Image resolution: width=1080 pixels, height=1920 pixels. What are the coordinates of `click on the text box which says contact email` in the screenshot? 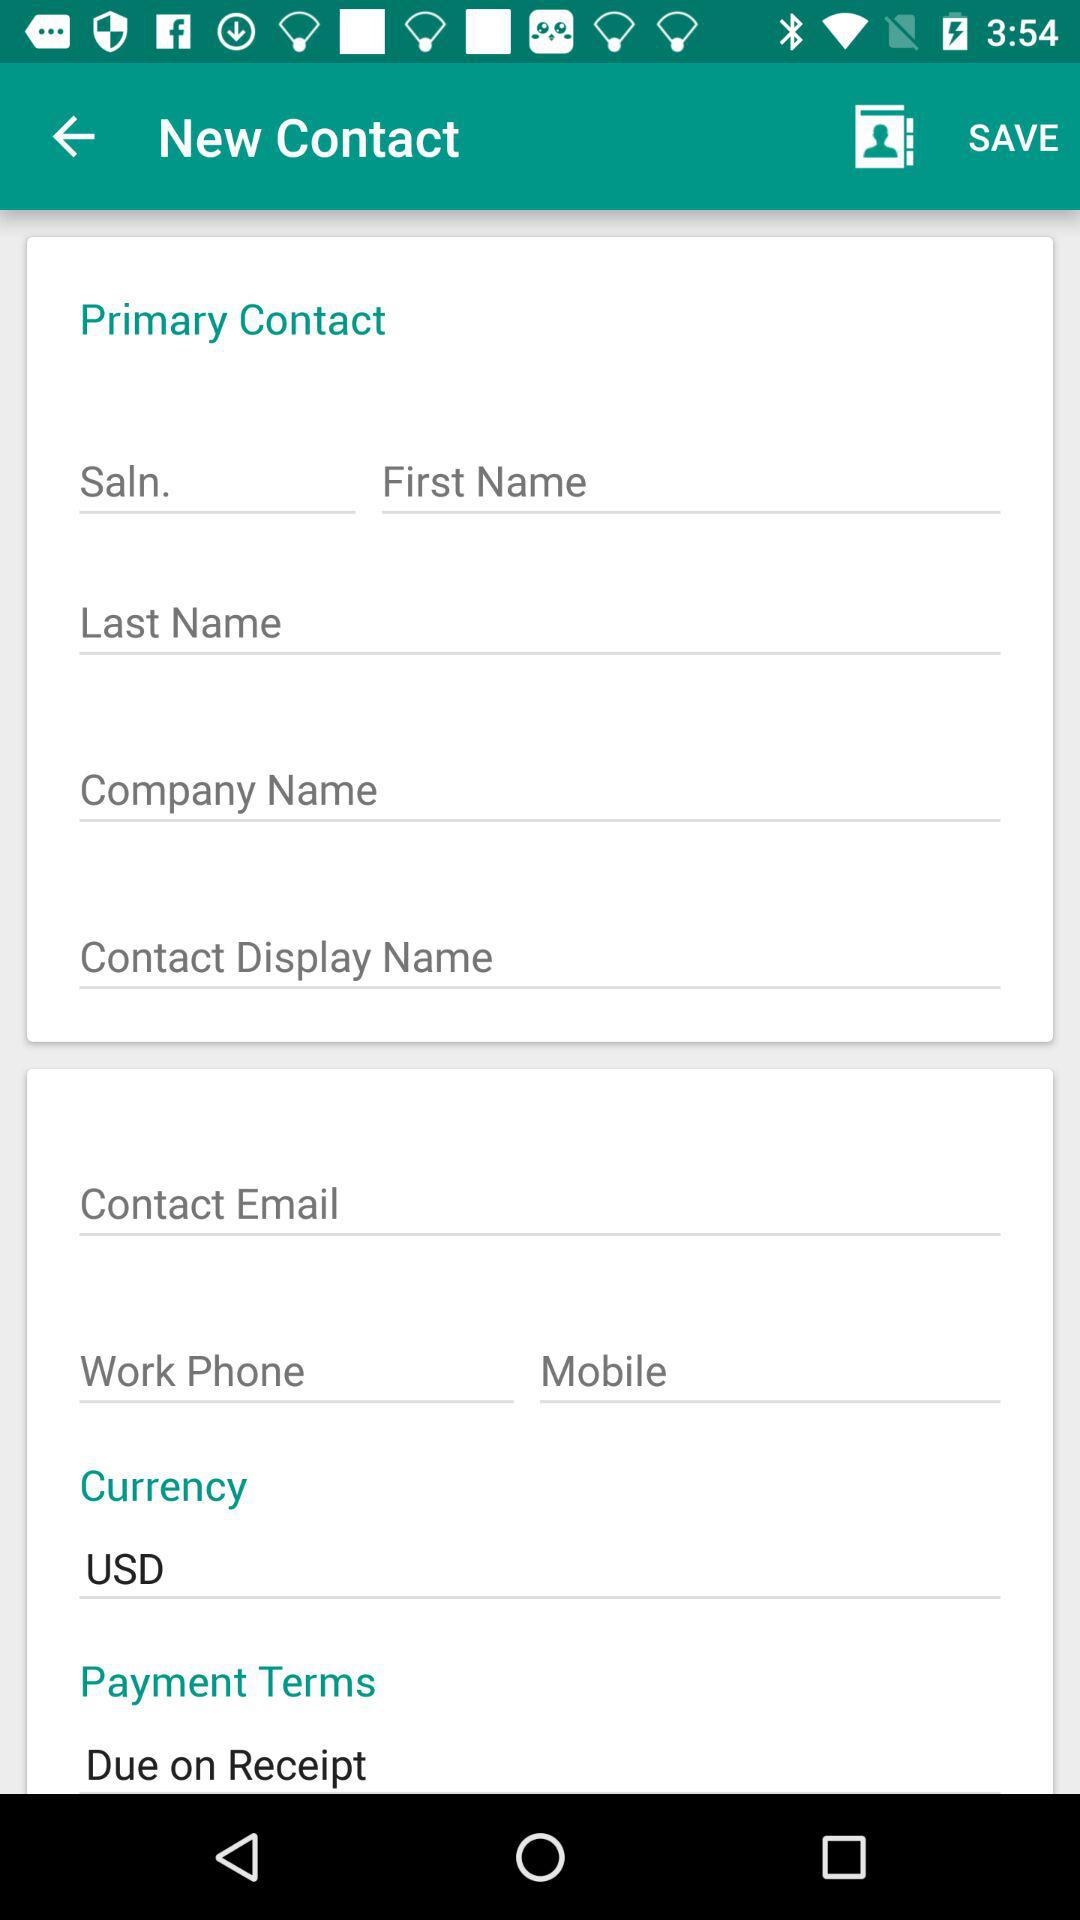 It's located at (540, 1193).